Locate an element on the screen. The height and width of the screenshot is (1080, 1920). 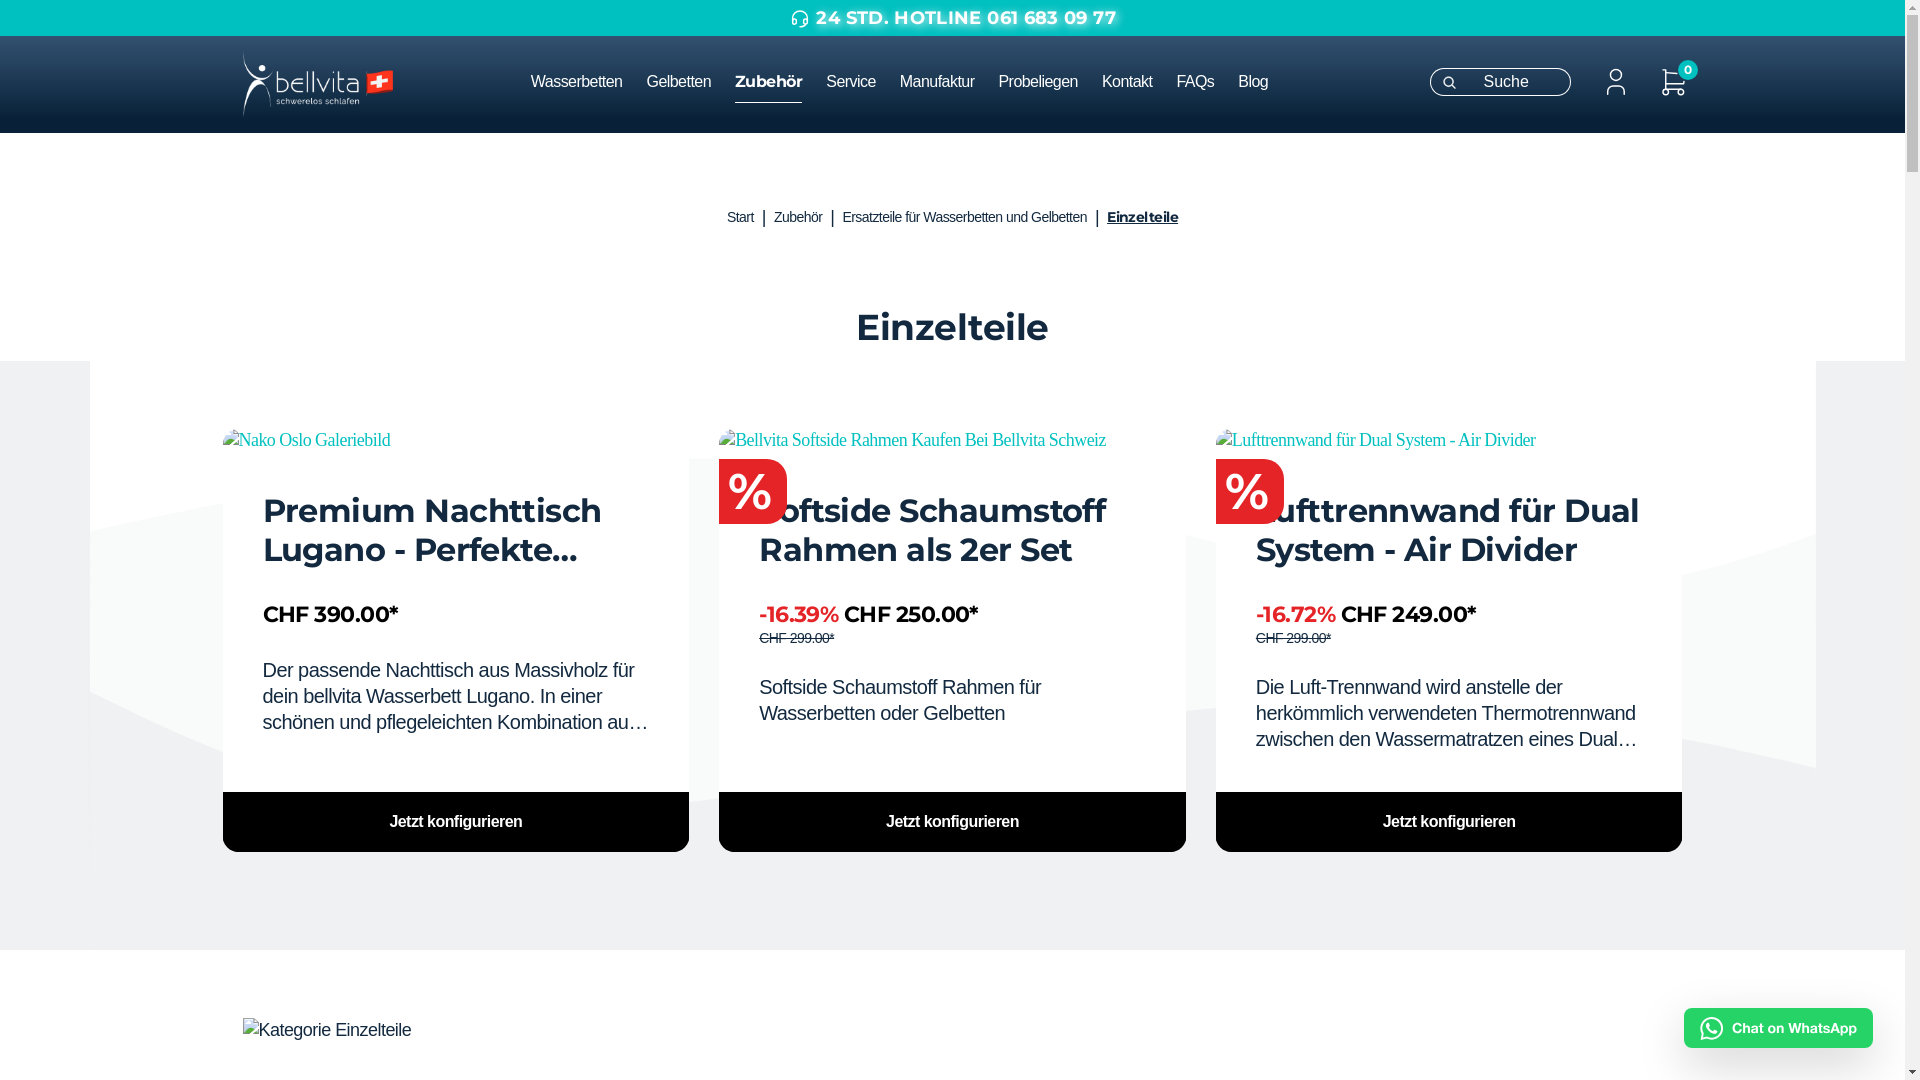
FAQs is located at coordinates (1207, 82).